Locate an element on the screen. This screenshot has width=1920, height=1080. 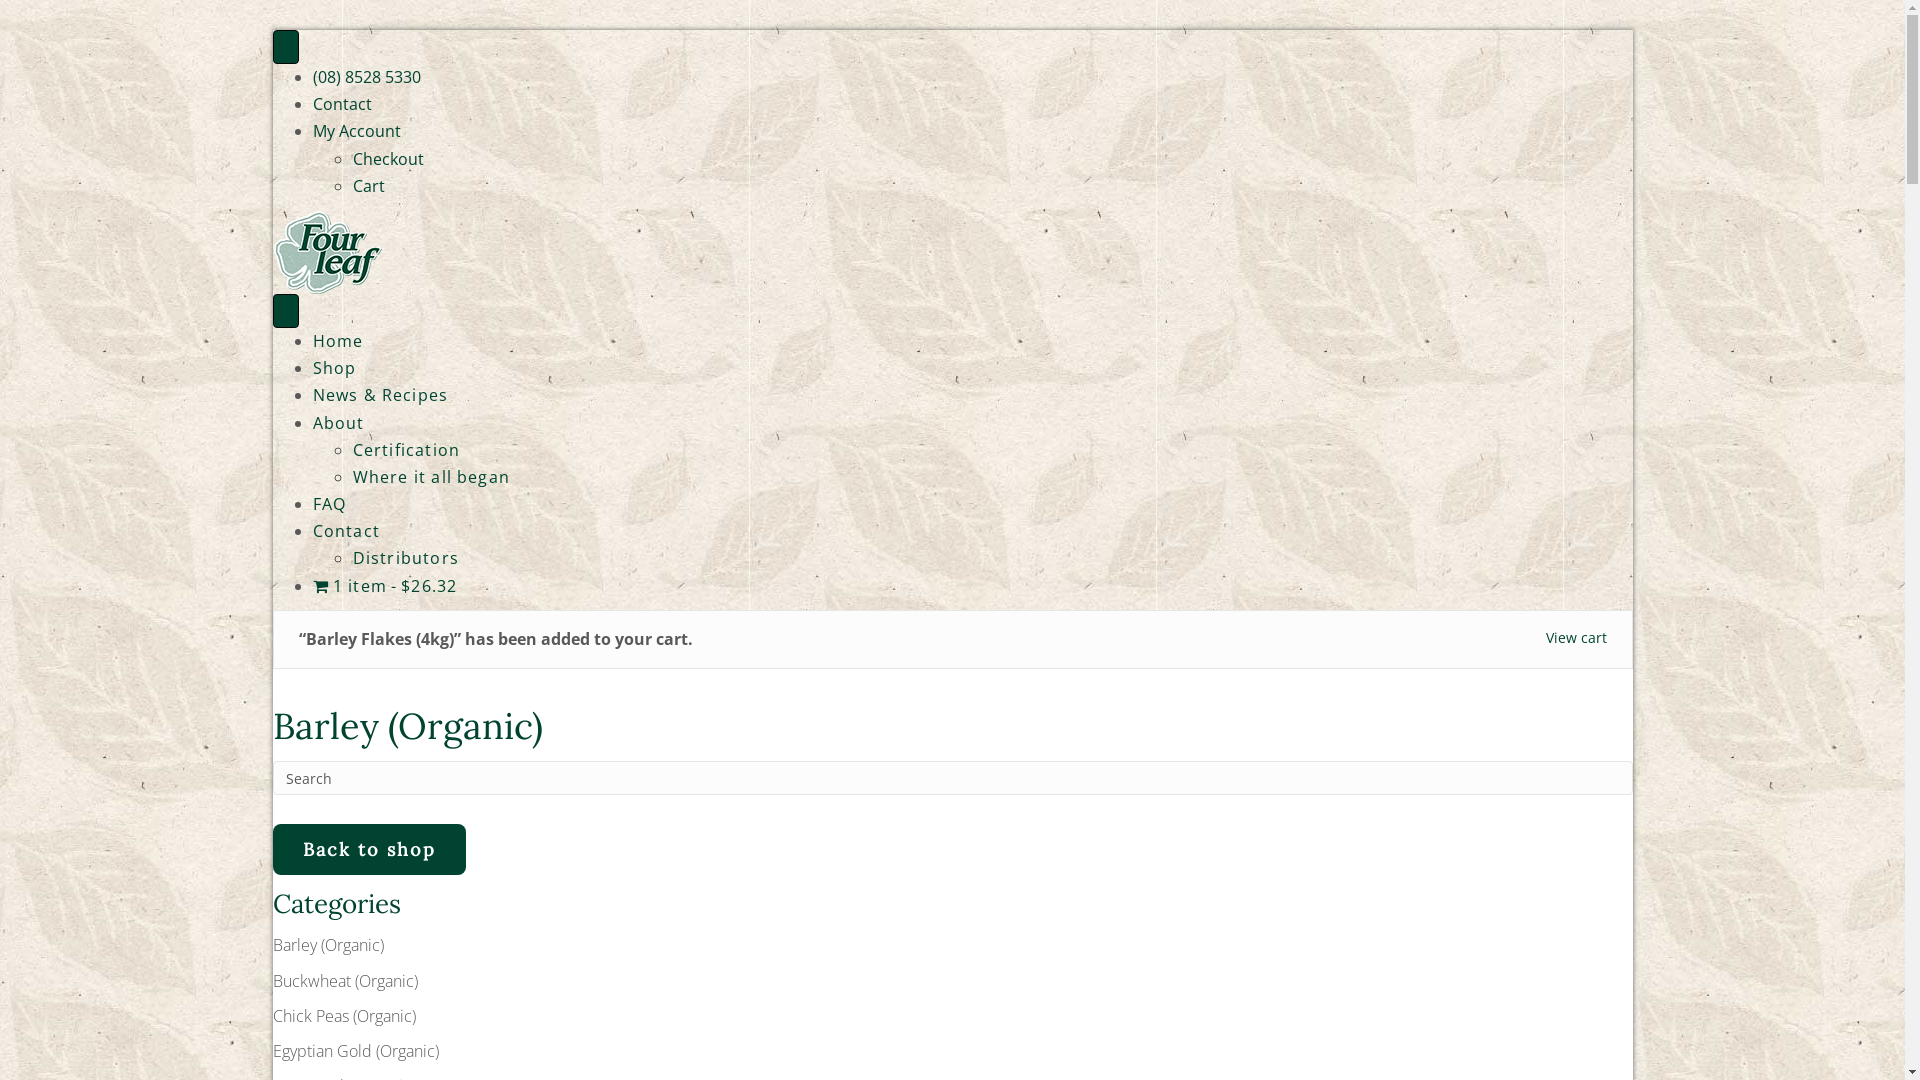
FAQ is located at coordinates (329, 504).